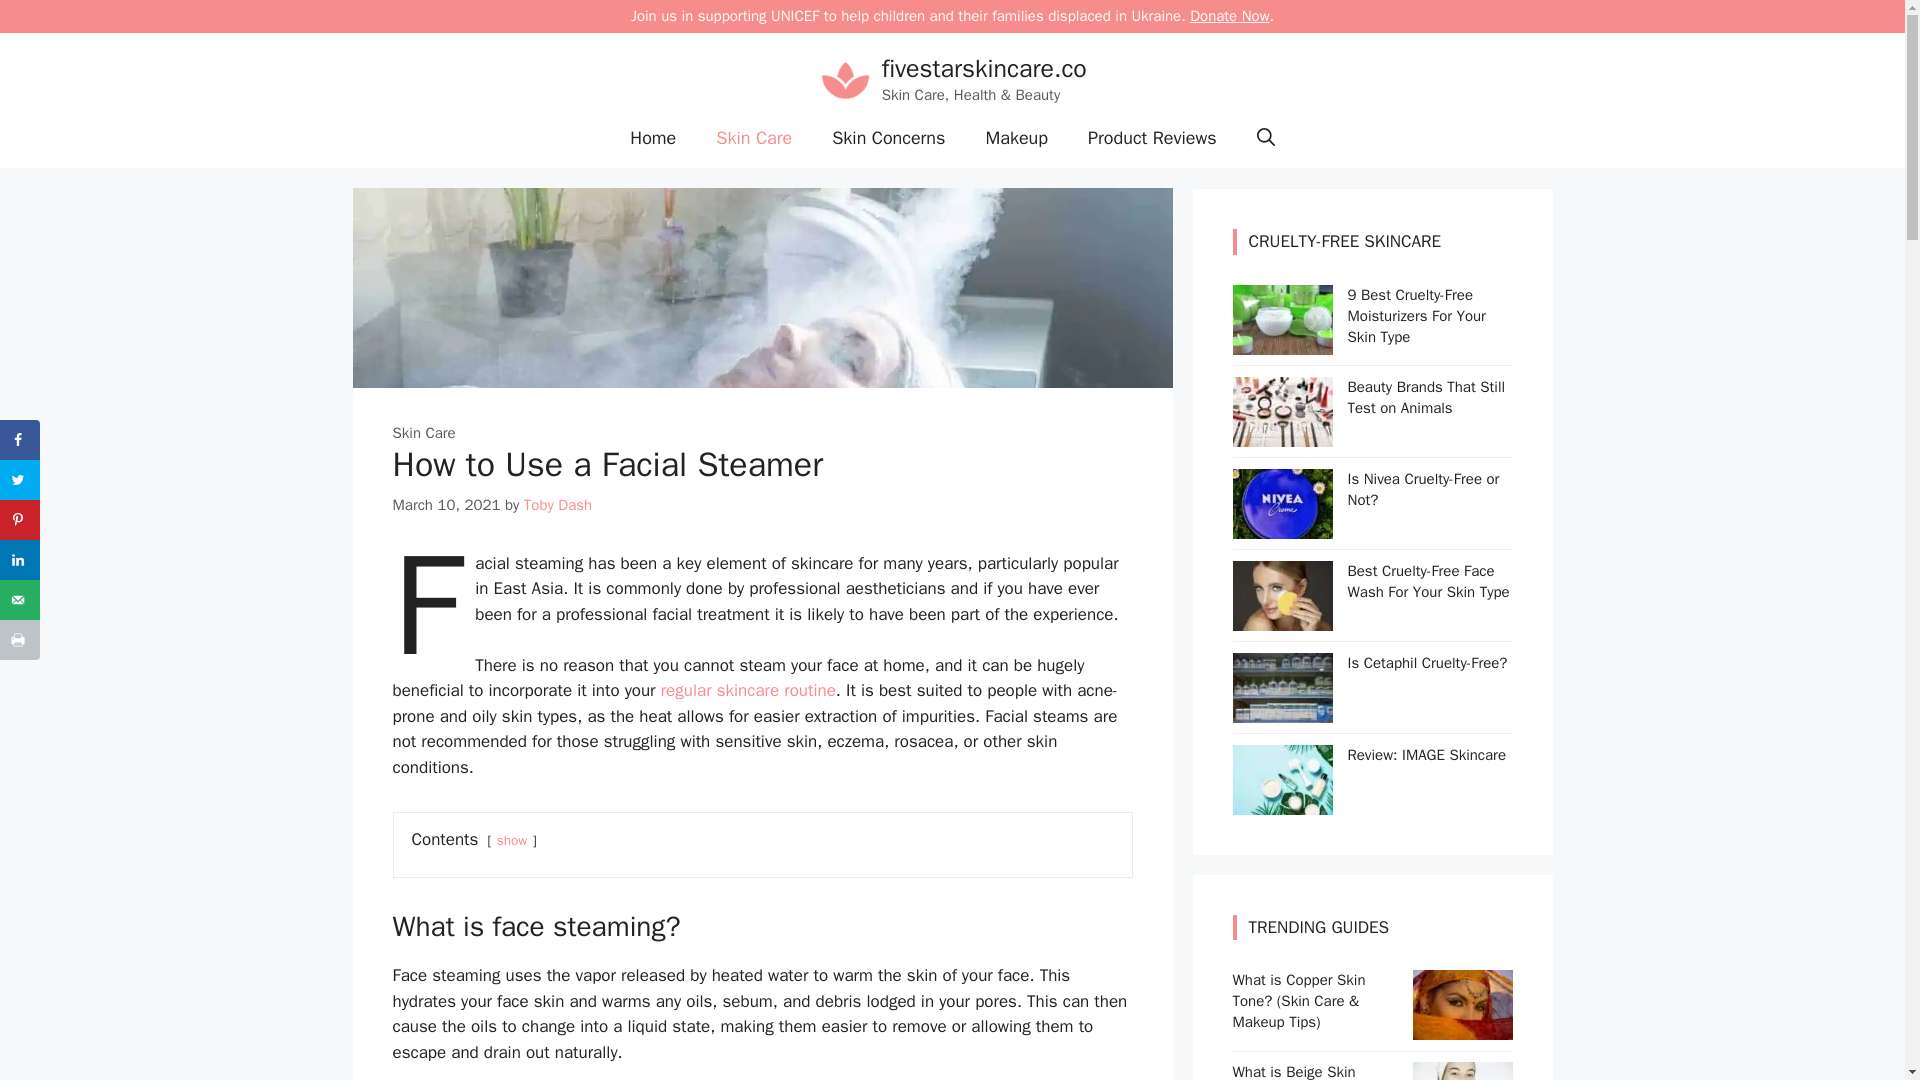  Describe the element at coordinates (652, 138) in the screenshot. I see `Home` at that location.